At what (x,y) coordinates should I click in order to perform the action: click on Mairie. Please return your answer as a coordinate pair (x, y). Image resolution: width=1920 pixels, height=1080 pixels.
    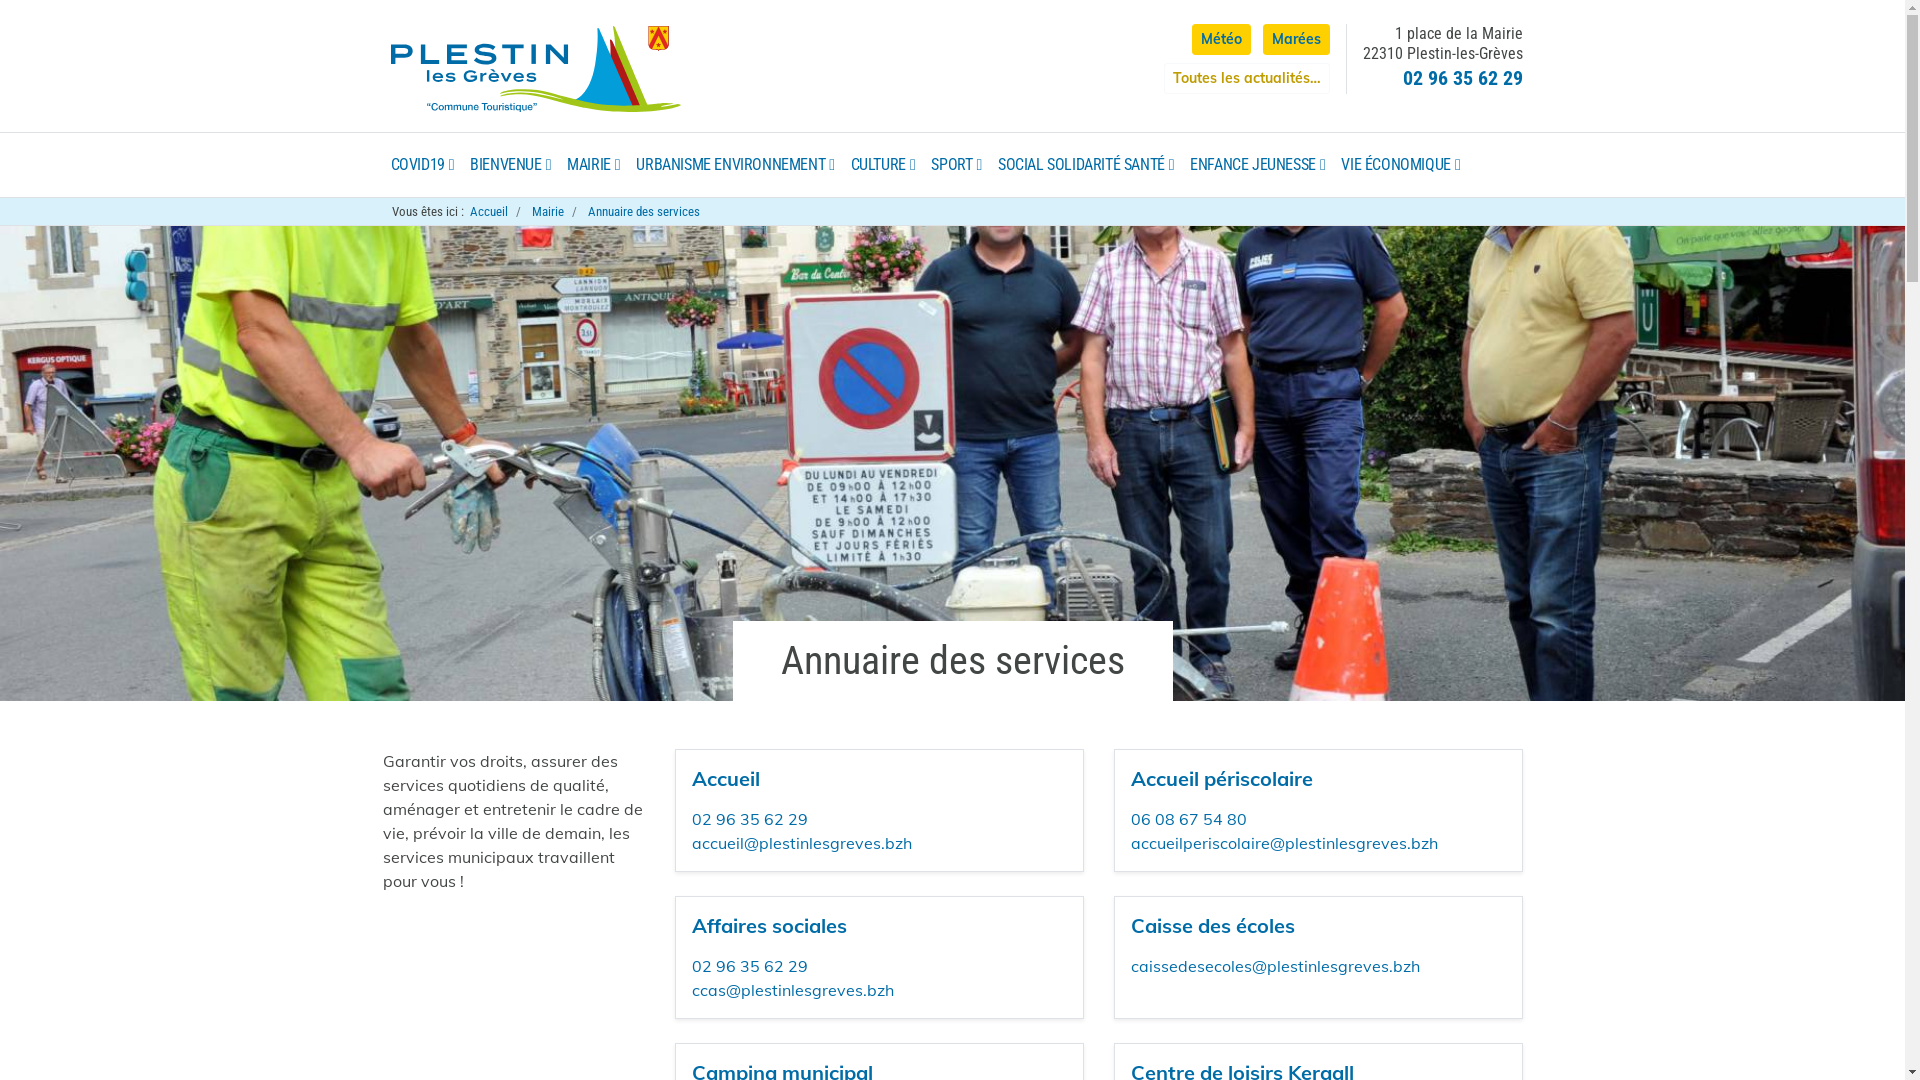
    Looking at the image, I should click on (548, 212).